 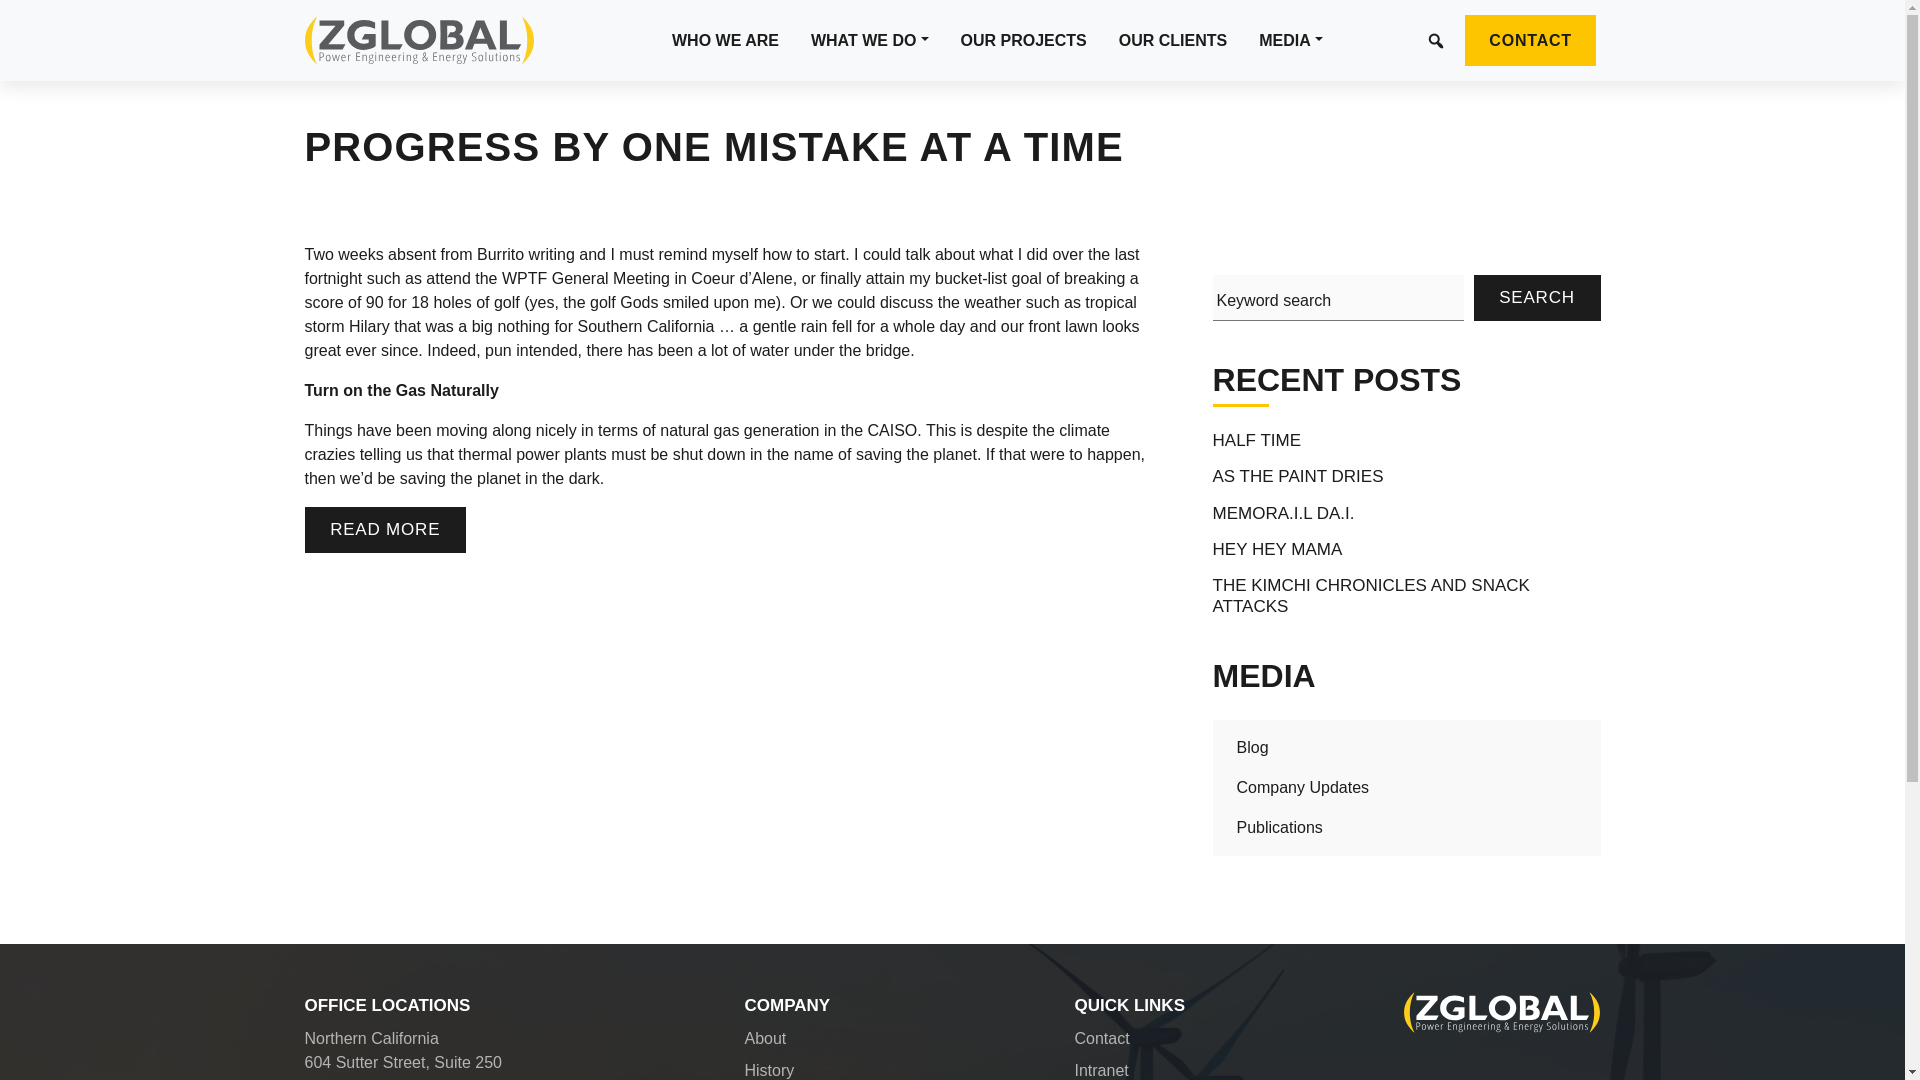 I want to click on MEDIA, so click(x=1290, y=40).